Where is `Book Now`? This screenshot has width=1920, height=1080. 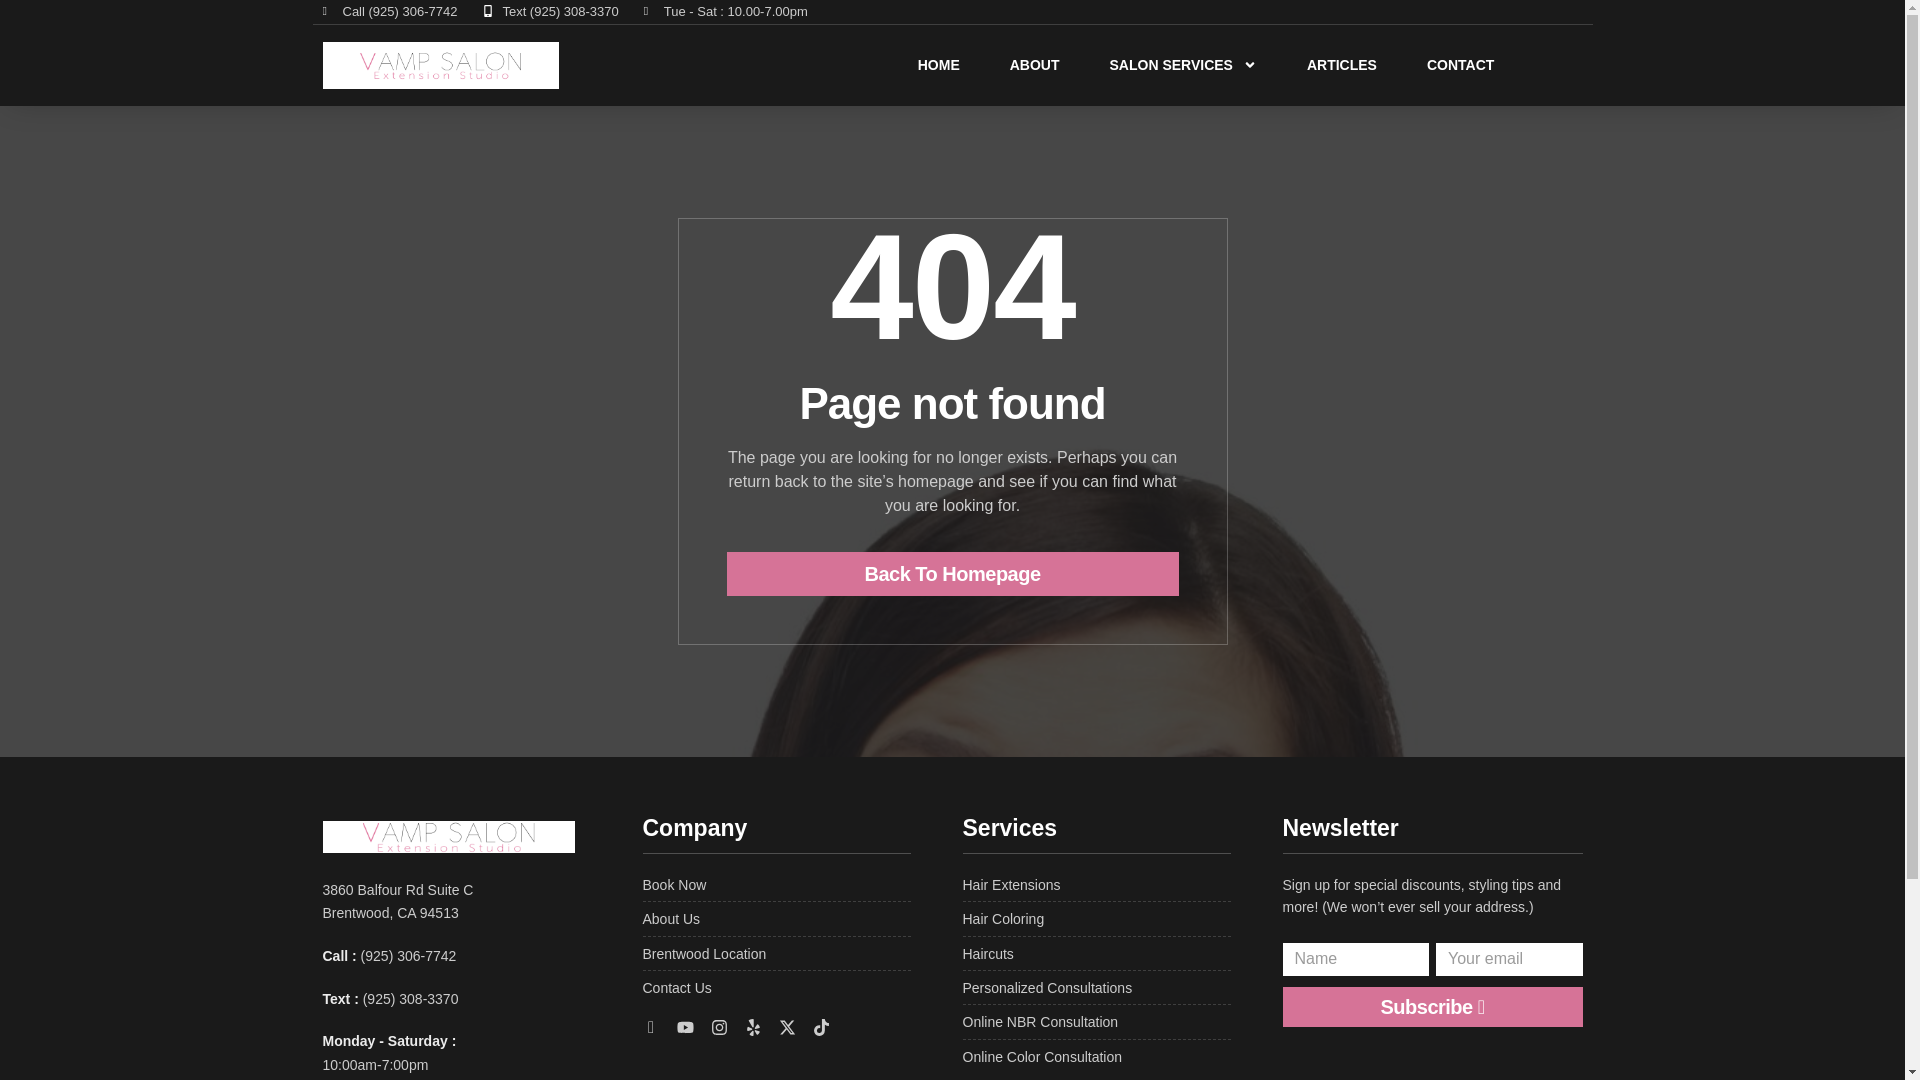 Book Now is located at coordinates (776, 884).